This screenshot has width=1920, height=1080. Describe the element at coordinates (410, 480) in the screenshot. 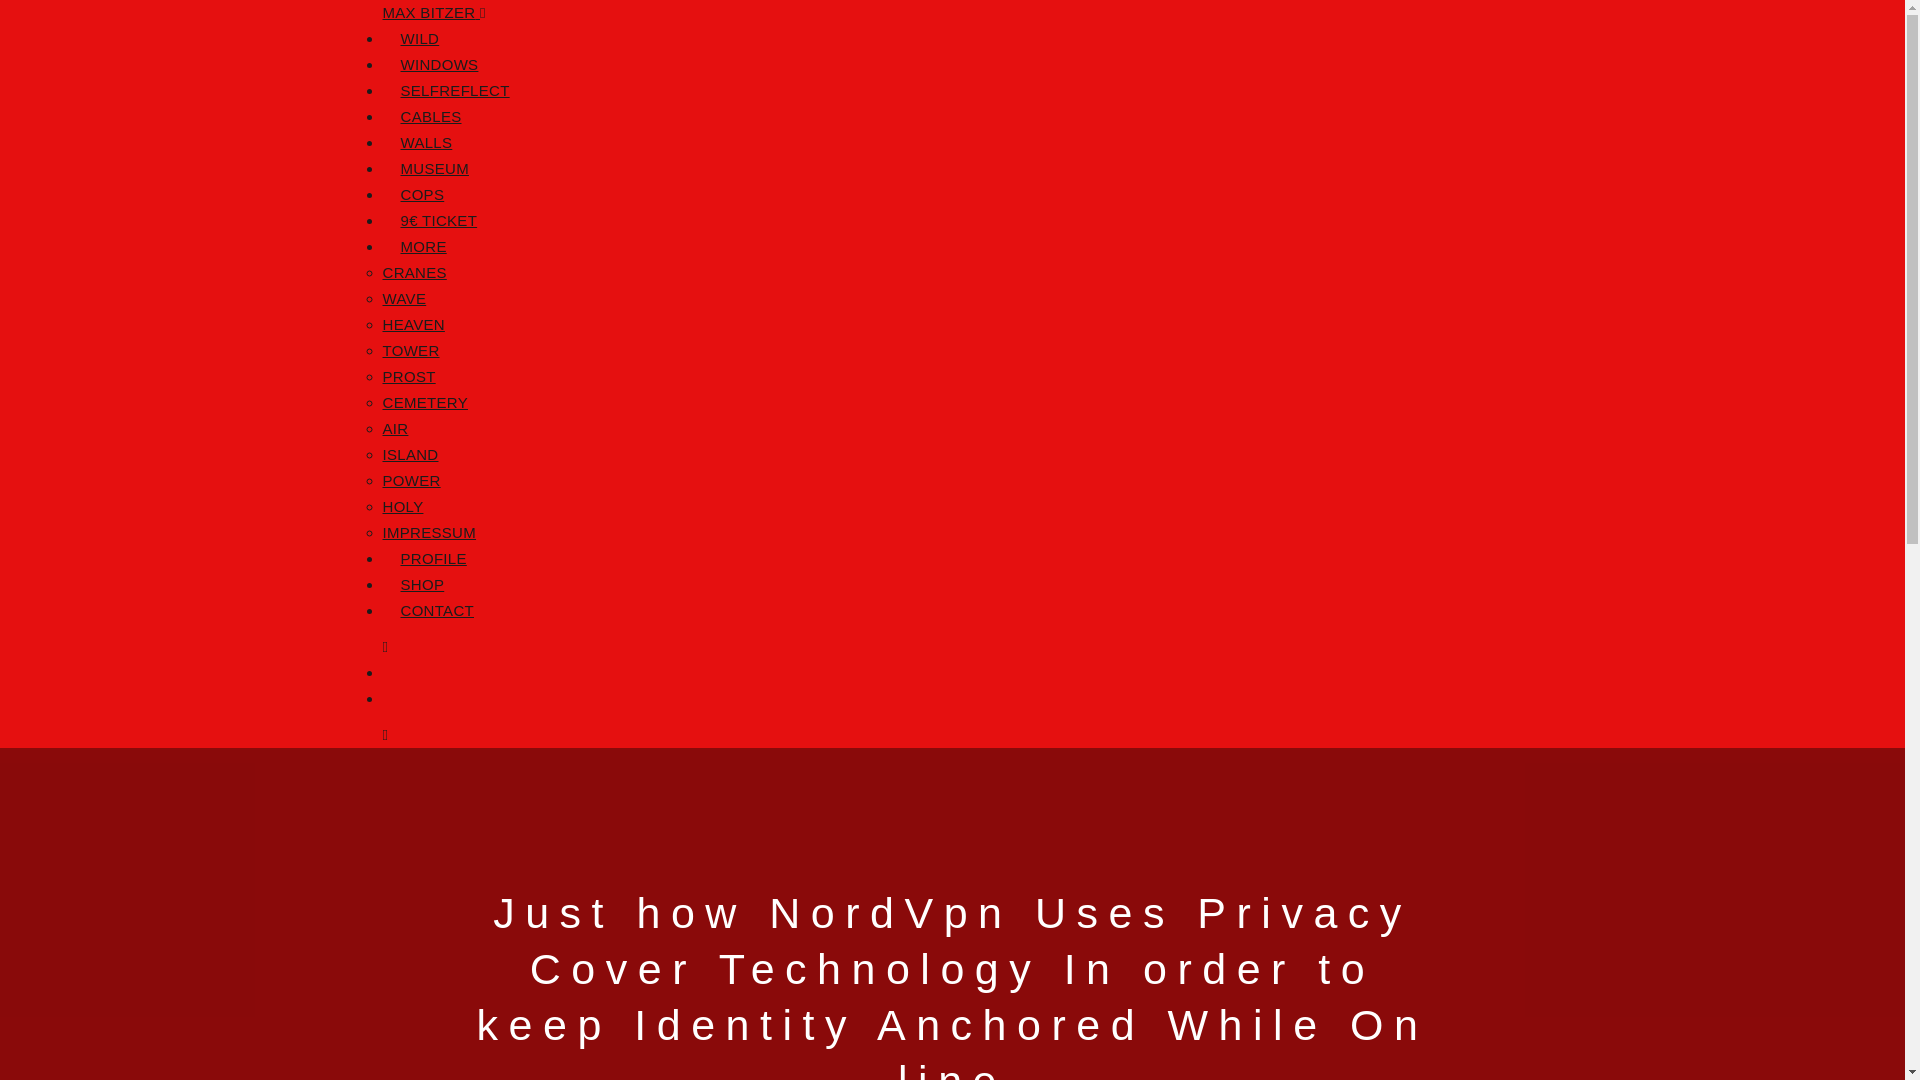

I see `POWER` at that location.